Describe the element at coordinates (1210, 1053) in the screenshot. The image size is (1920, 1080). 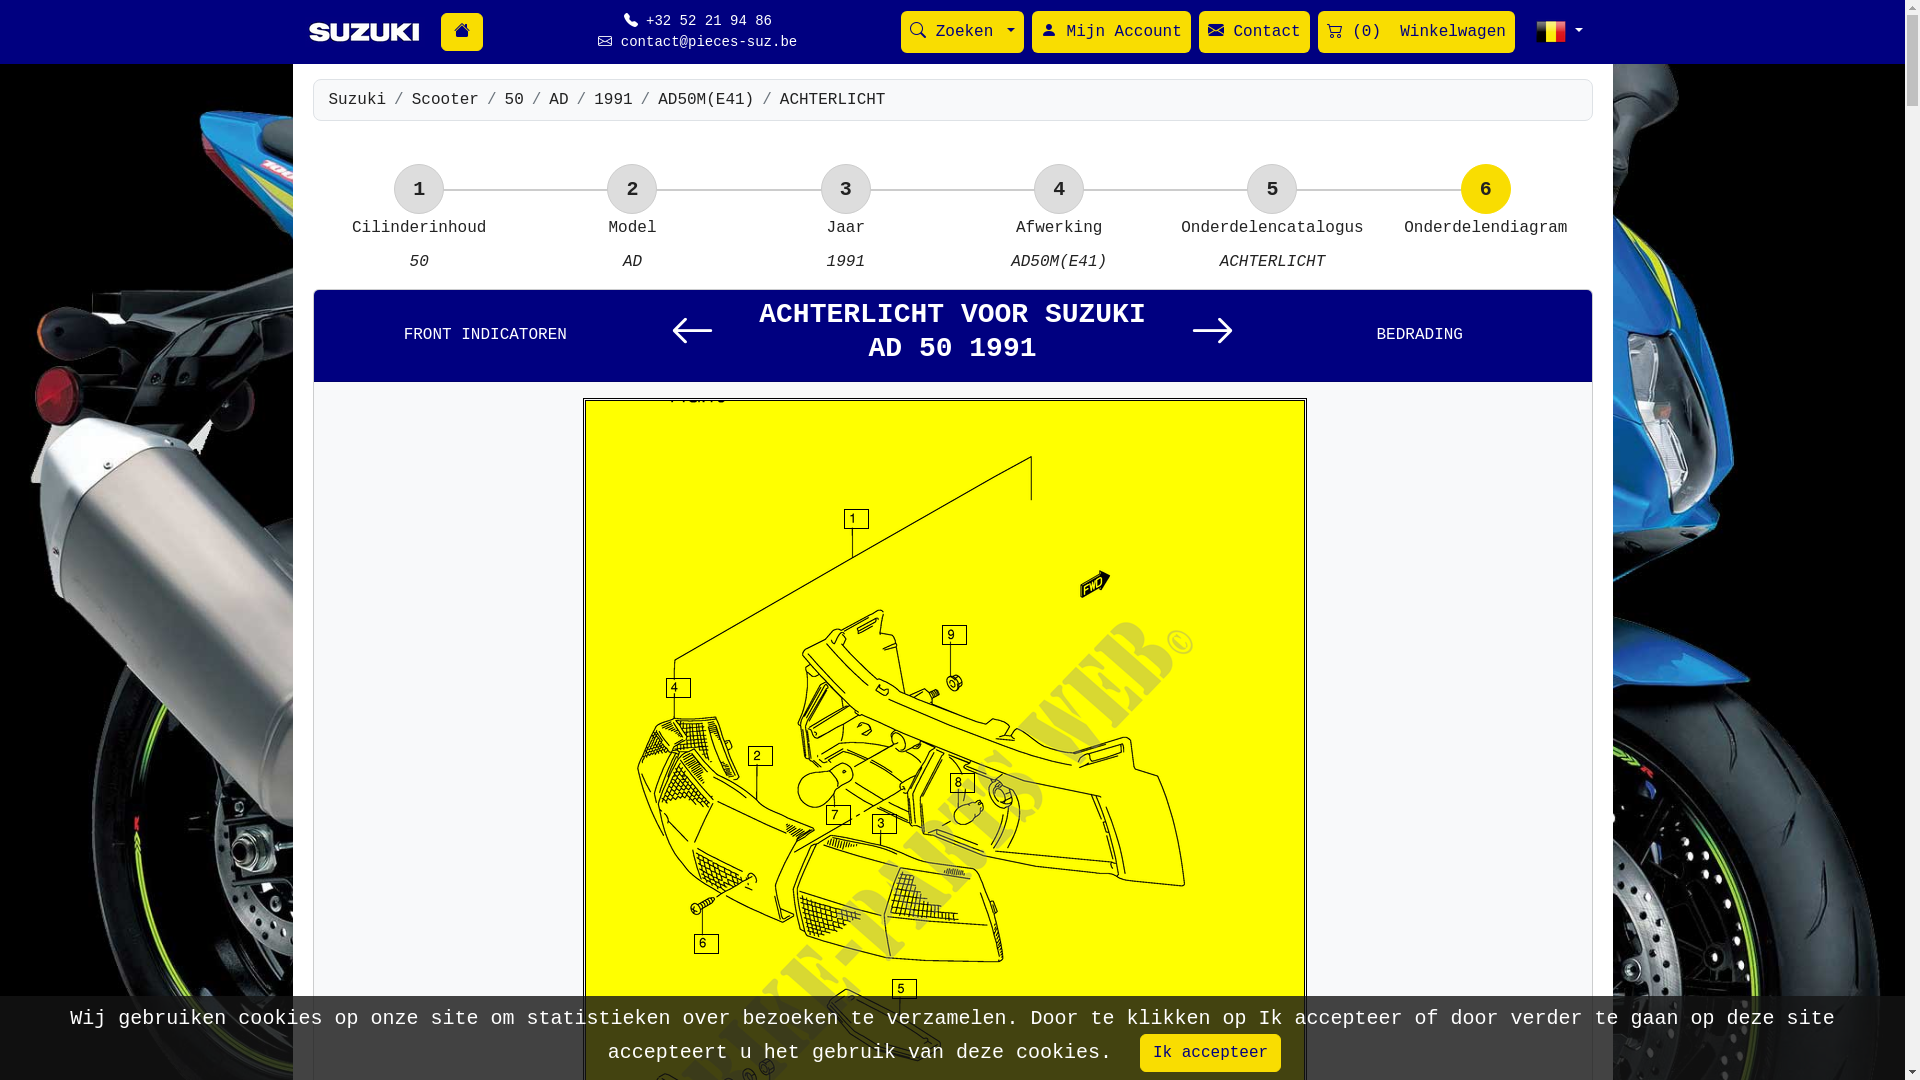
I see `Ik accepteer` at that location.